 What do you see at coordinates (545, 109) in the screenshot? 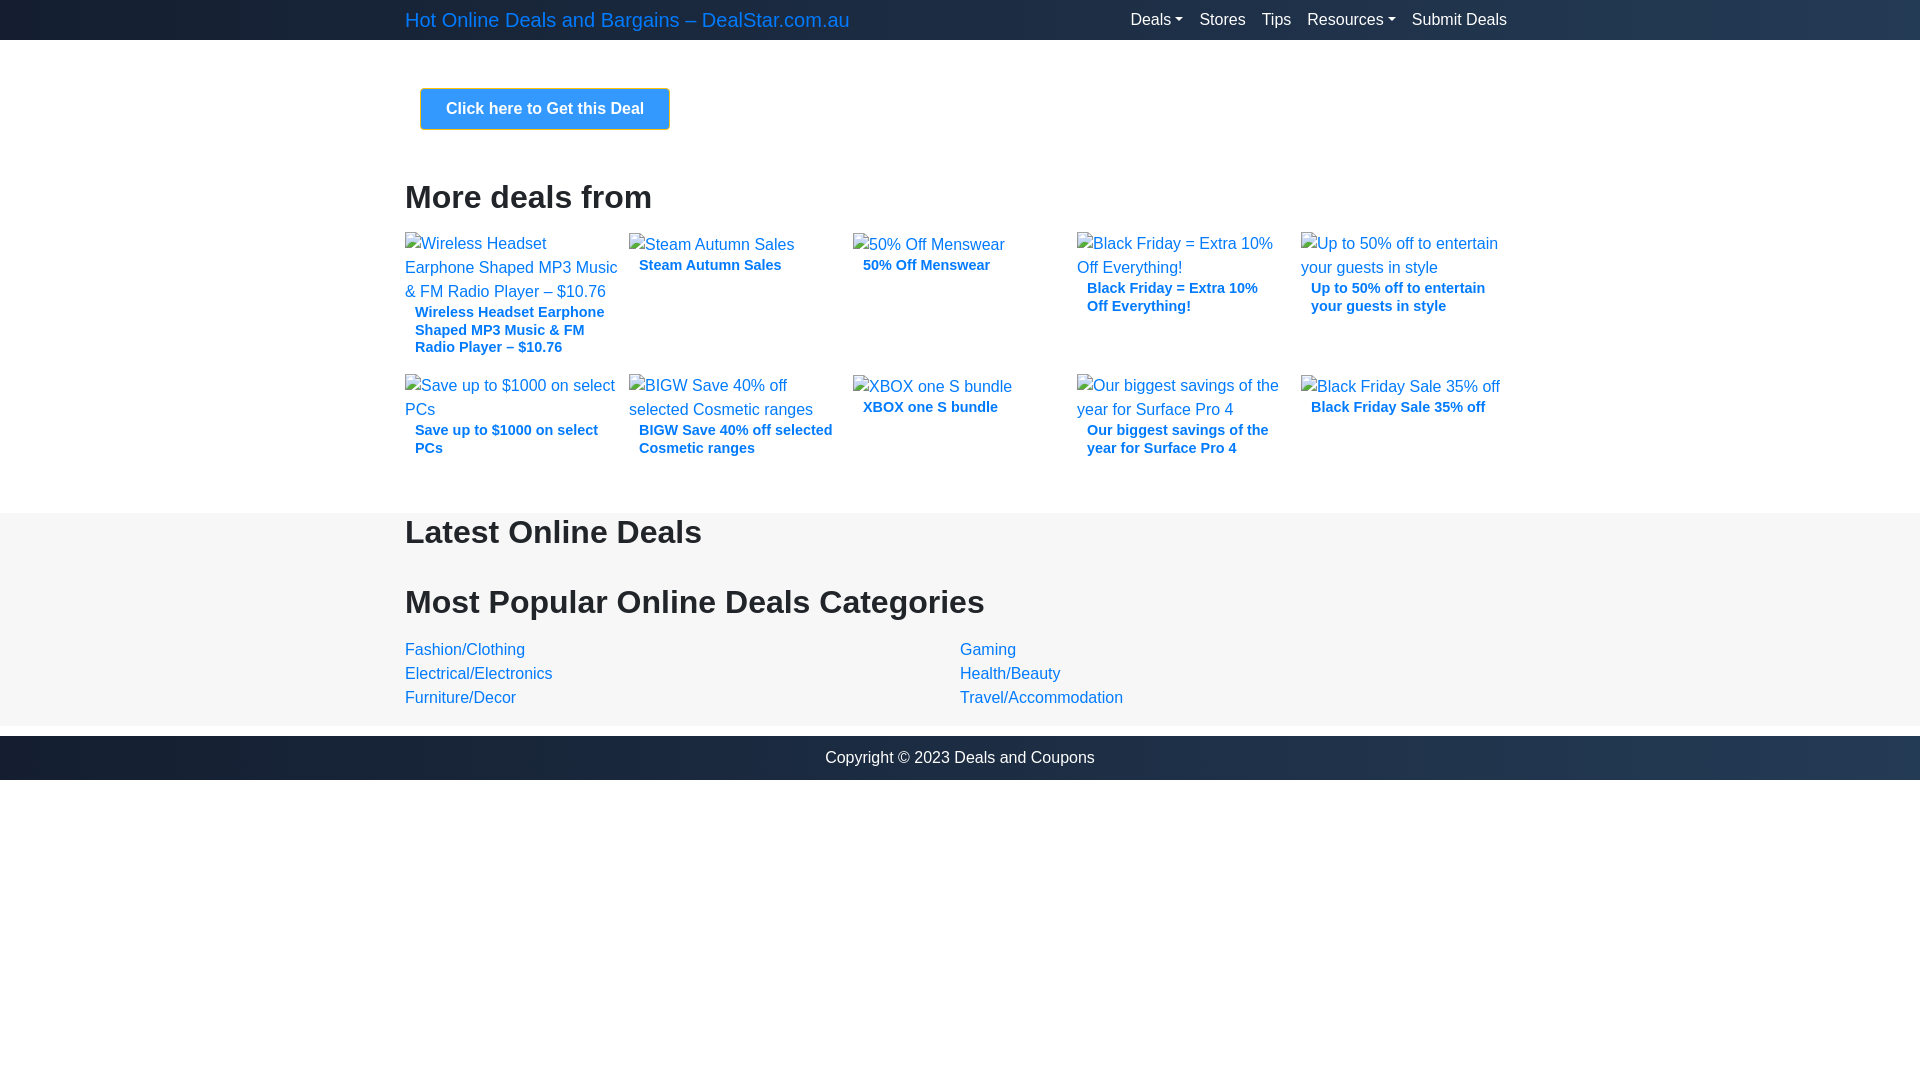
I see `Click here to Get this Deal` at bounding box center [545, 109].